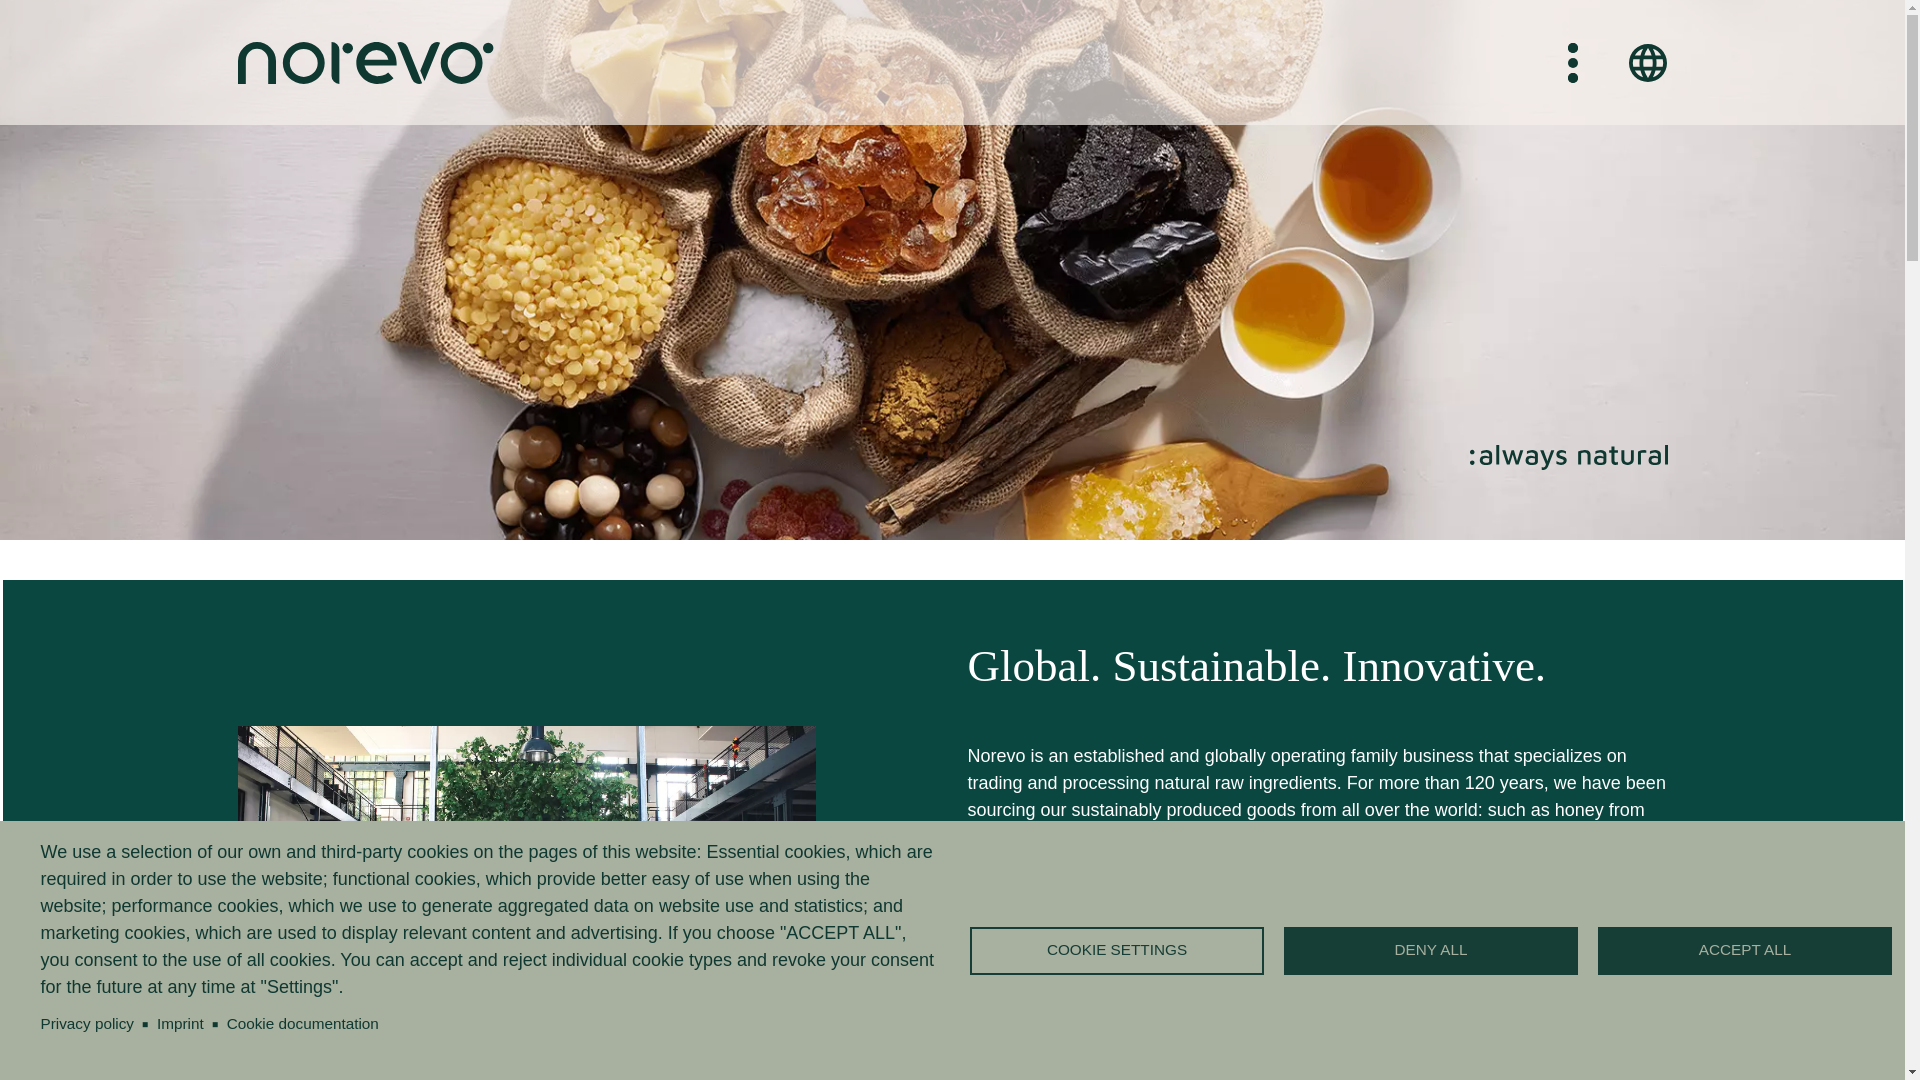  I want to click on DENY ALL, so click(1431, 950).